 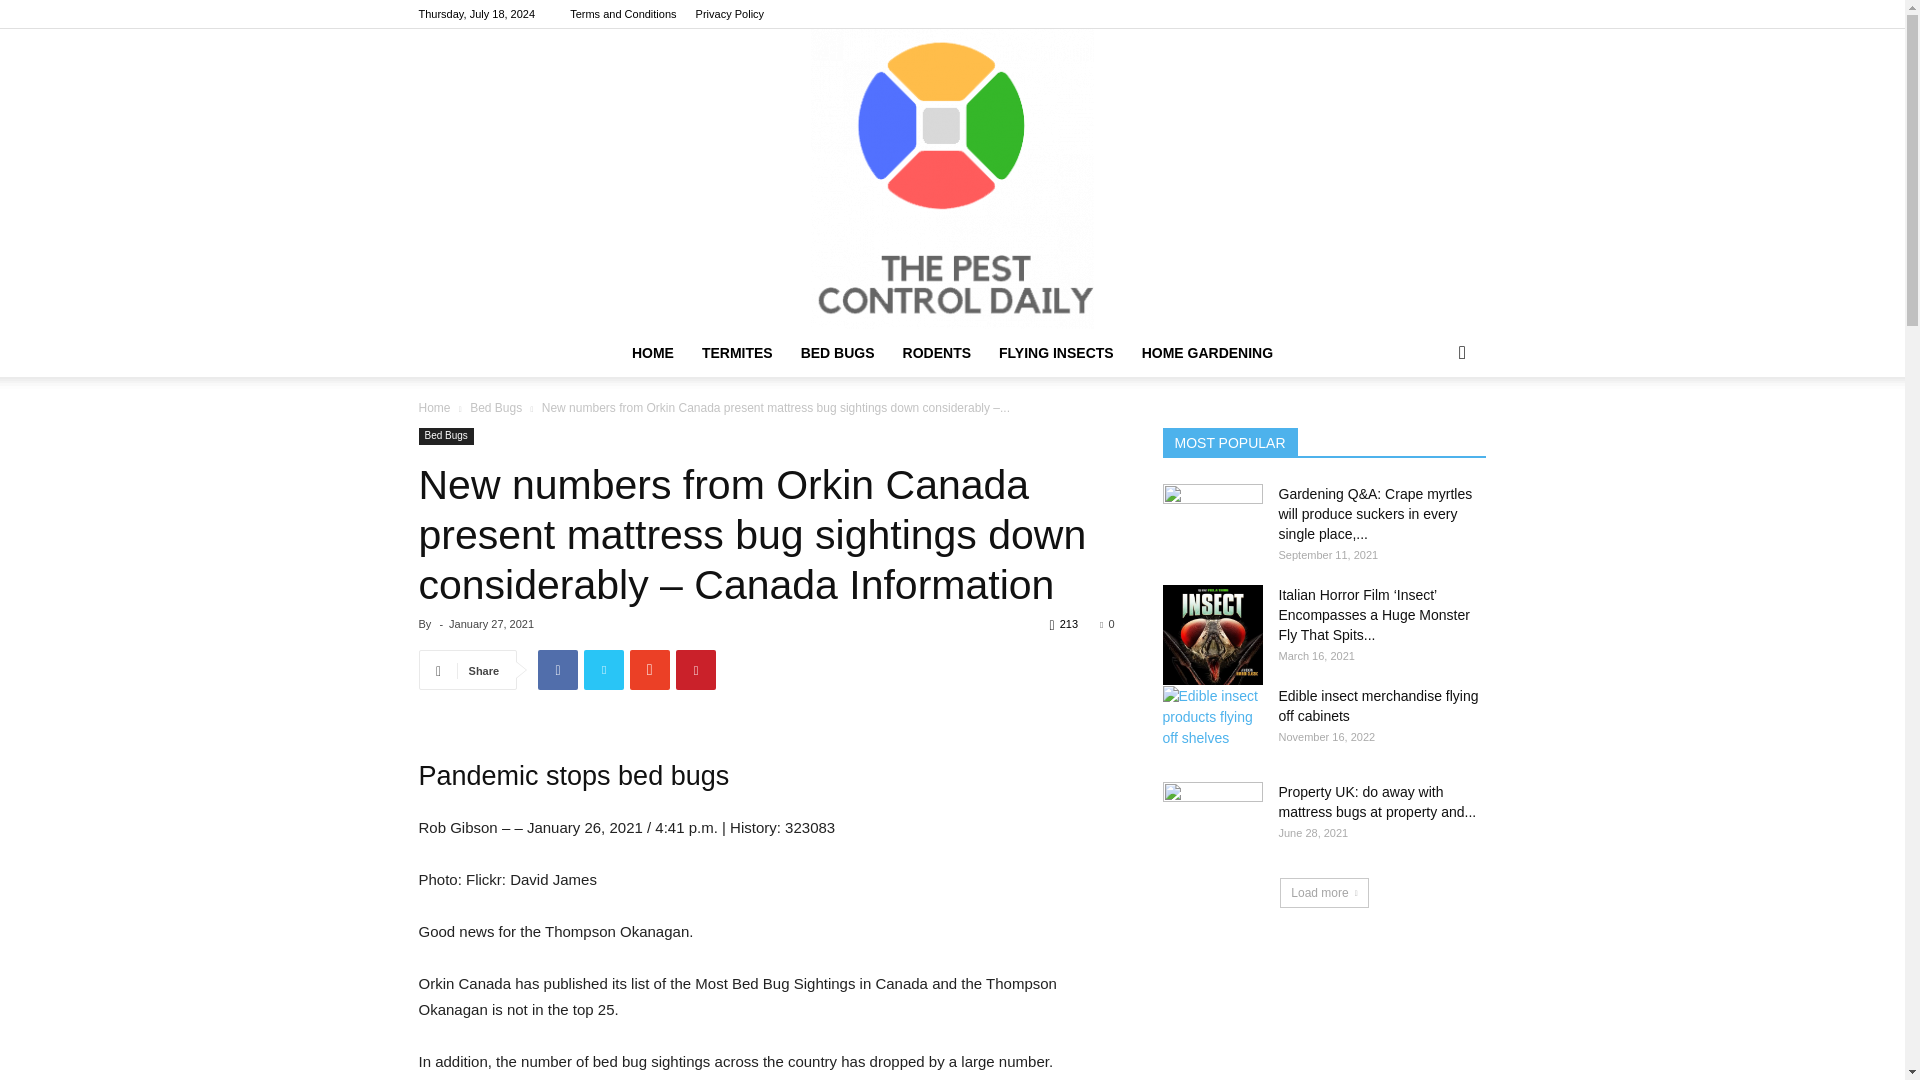 What do you see at coordinates (737, 352) in the screenshot?
I see `TERMITES` at bounding box center [737, 352].